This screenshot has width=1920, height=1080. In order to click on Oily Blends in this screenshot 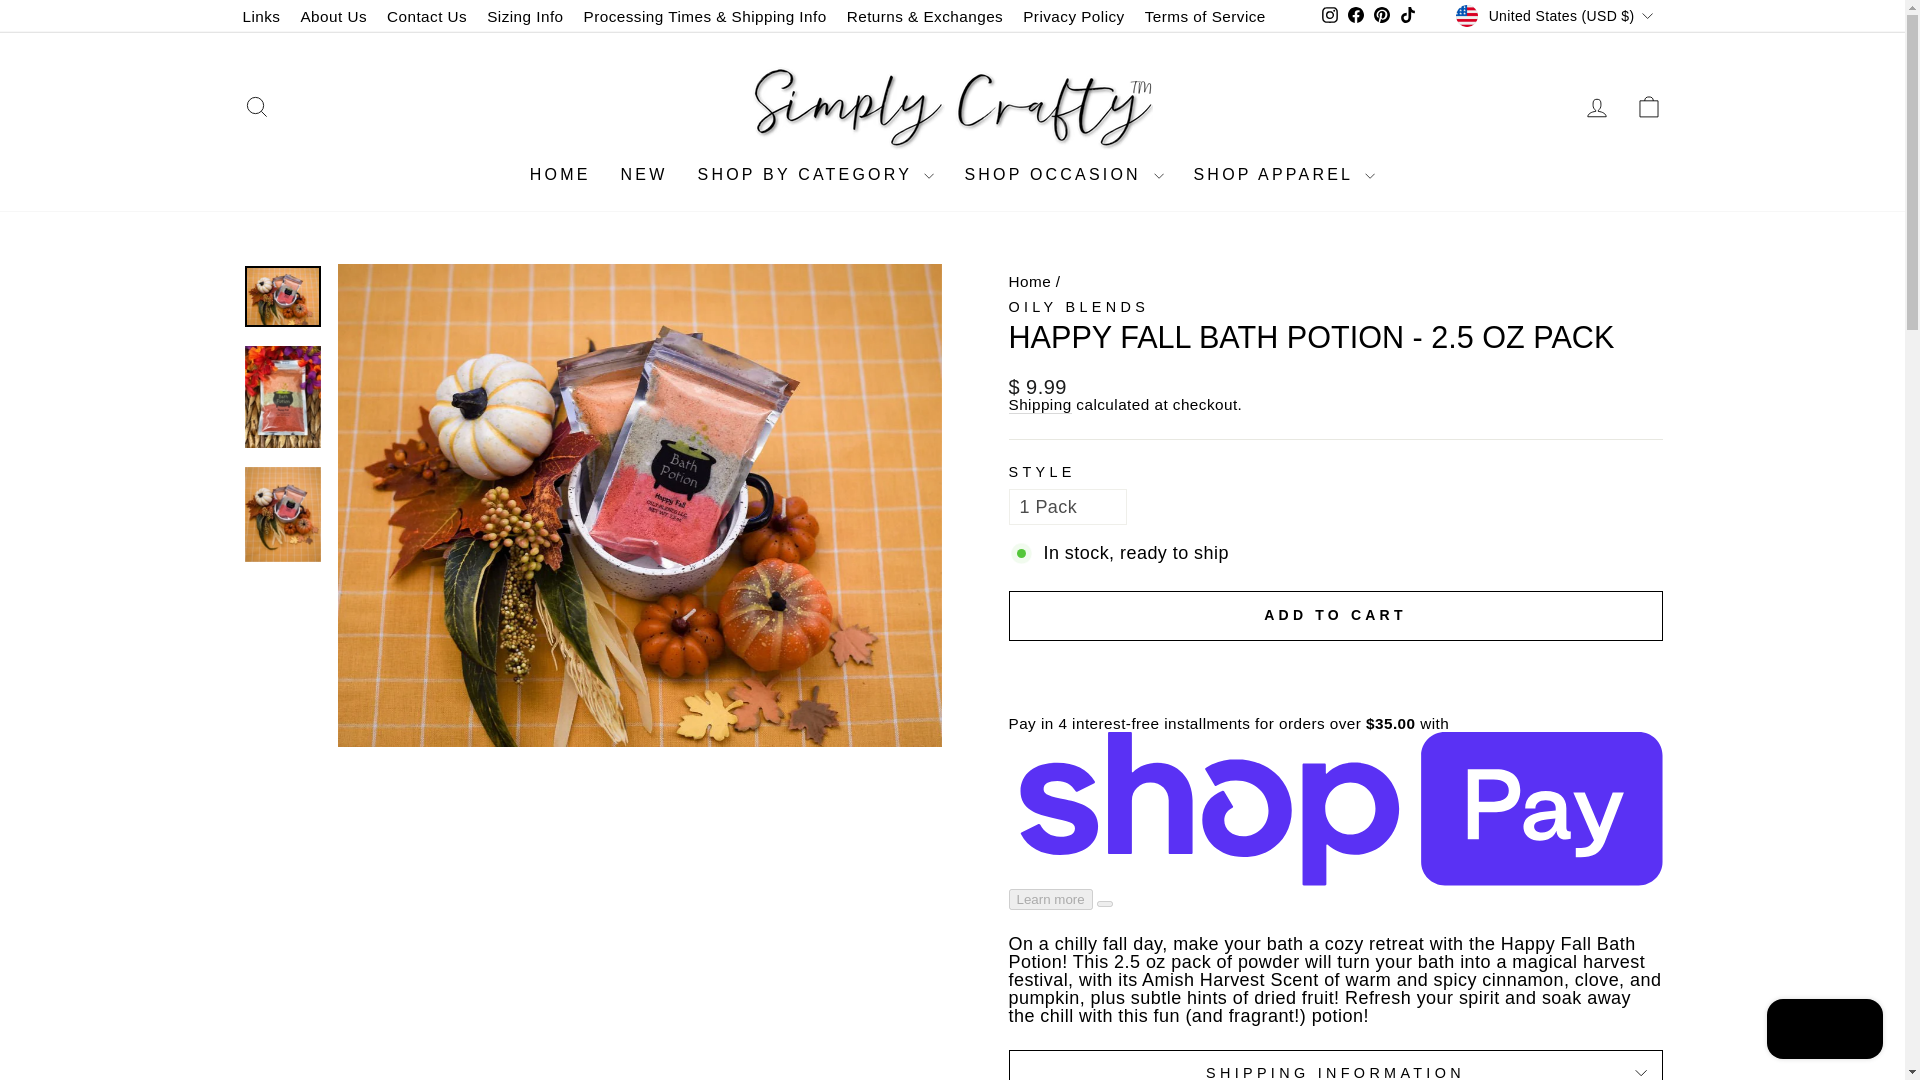, I will do `click(1078, 307)`.